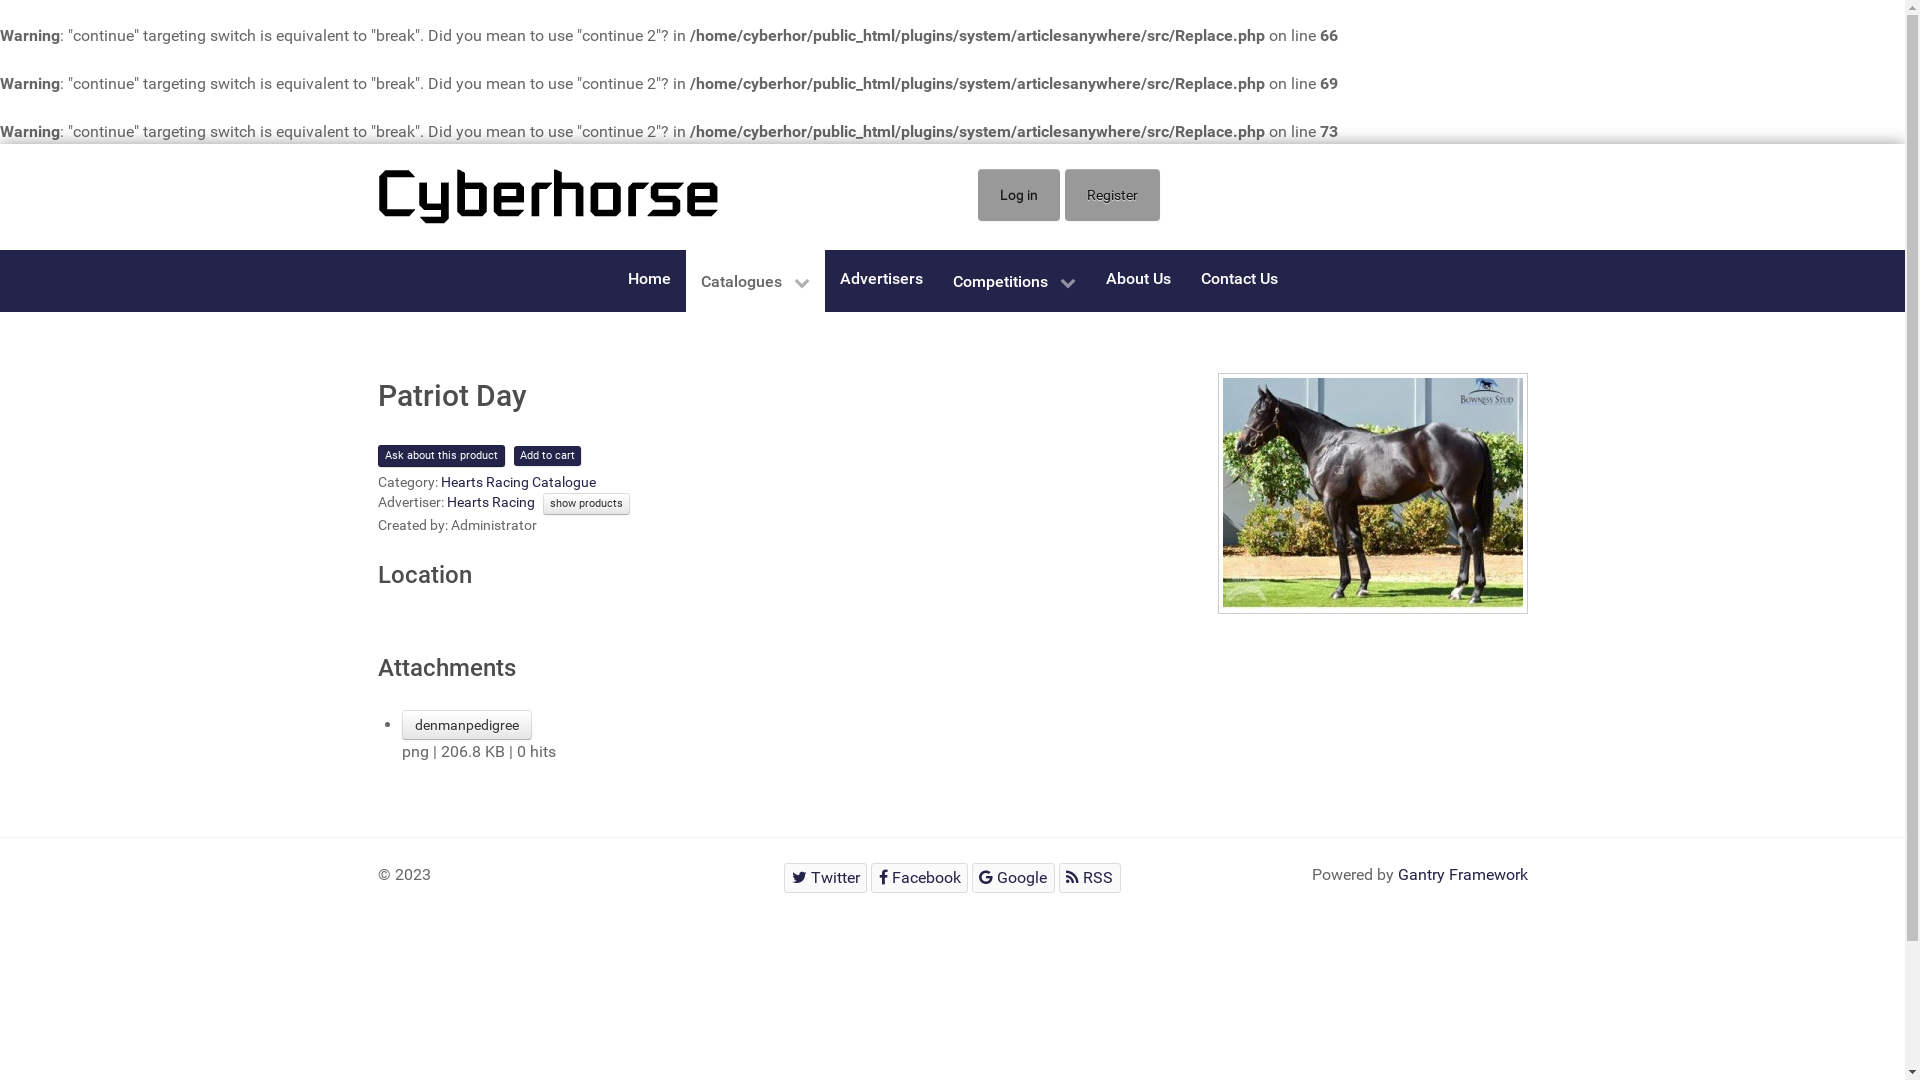 The image size is (1920, 1080). Describe the element at coordinates (1090, 878) in the screenshot. I see `RSS` at that location.